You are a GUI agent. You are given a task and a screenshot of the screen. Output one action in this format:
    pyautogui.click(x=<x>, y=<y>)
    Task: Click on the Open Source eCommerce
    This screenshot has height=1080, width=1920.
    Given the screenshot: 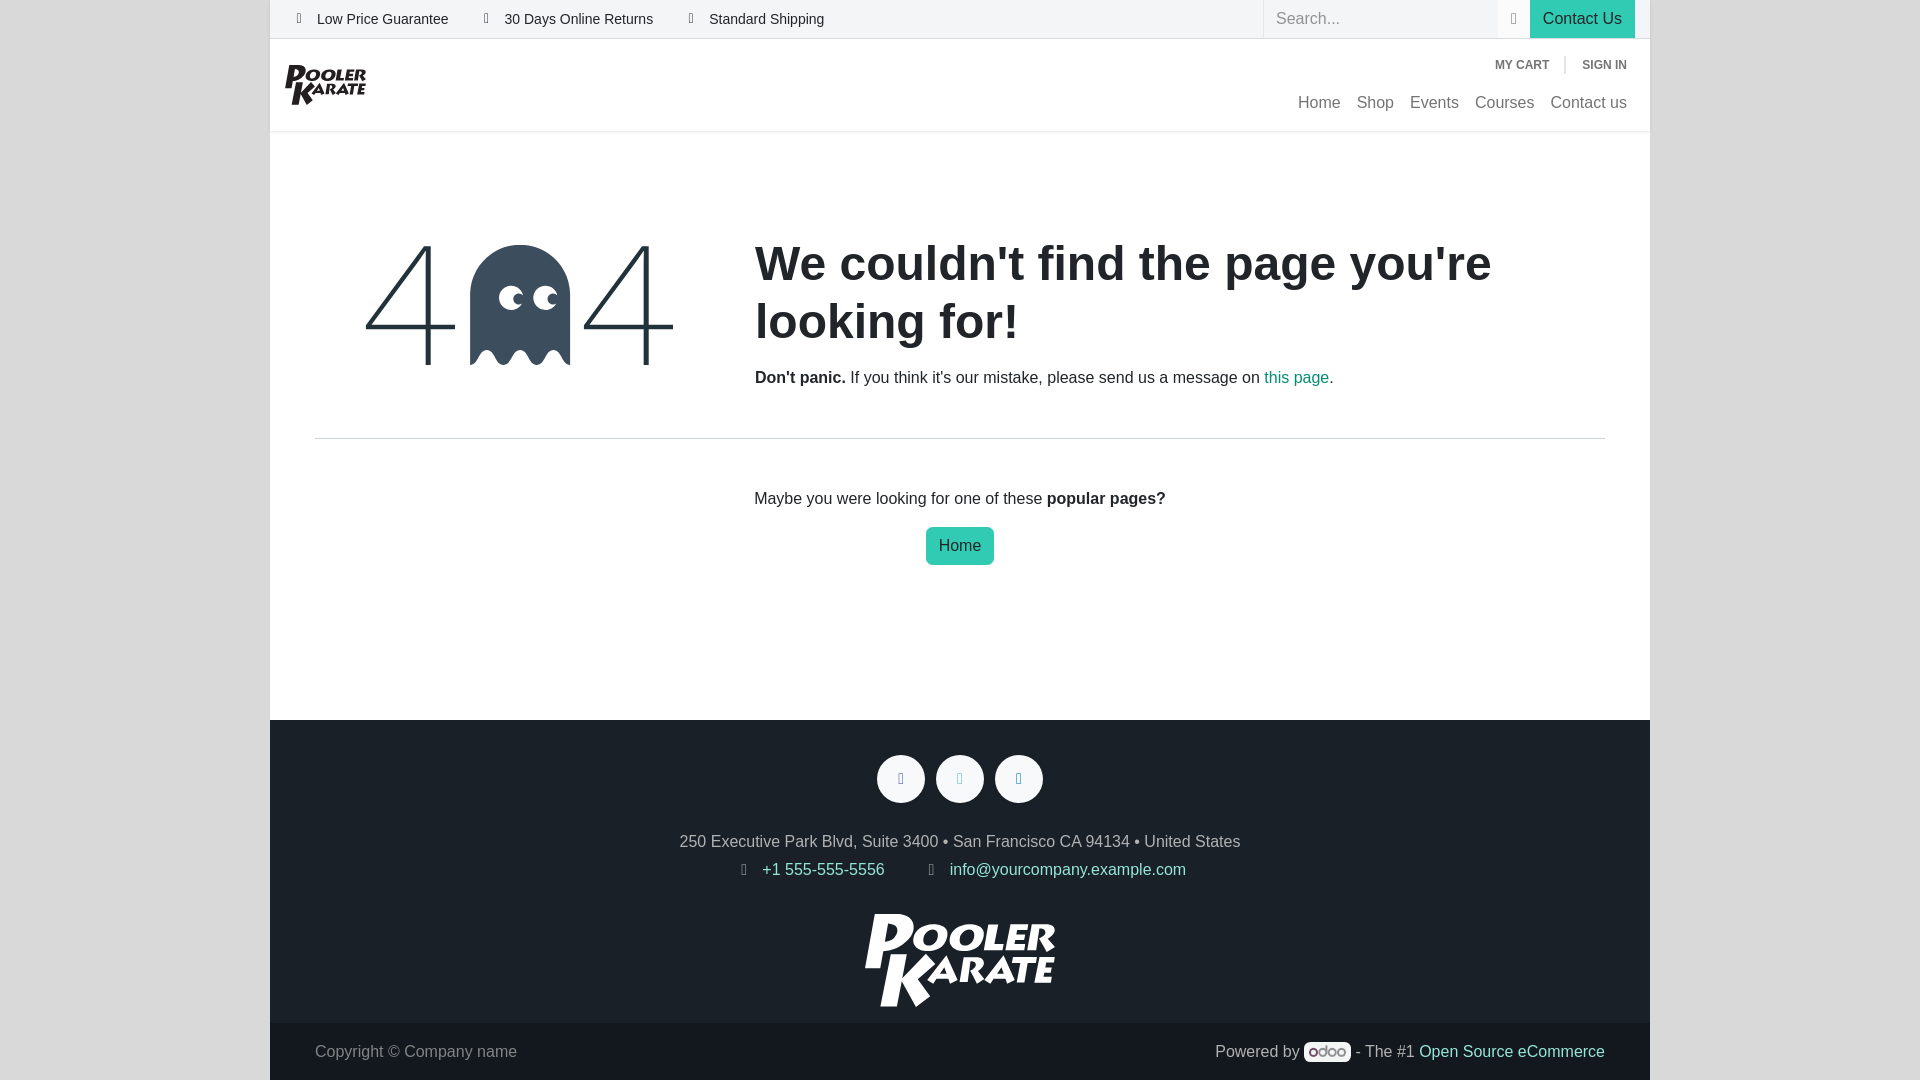 What is the action you would take?
    pyautogui.click(x=1512, y=1051)
    